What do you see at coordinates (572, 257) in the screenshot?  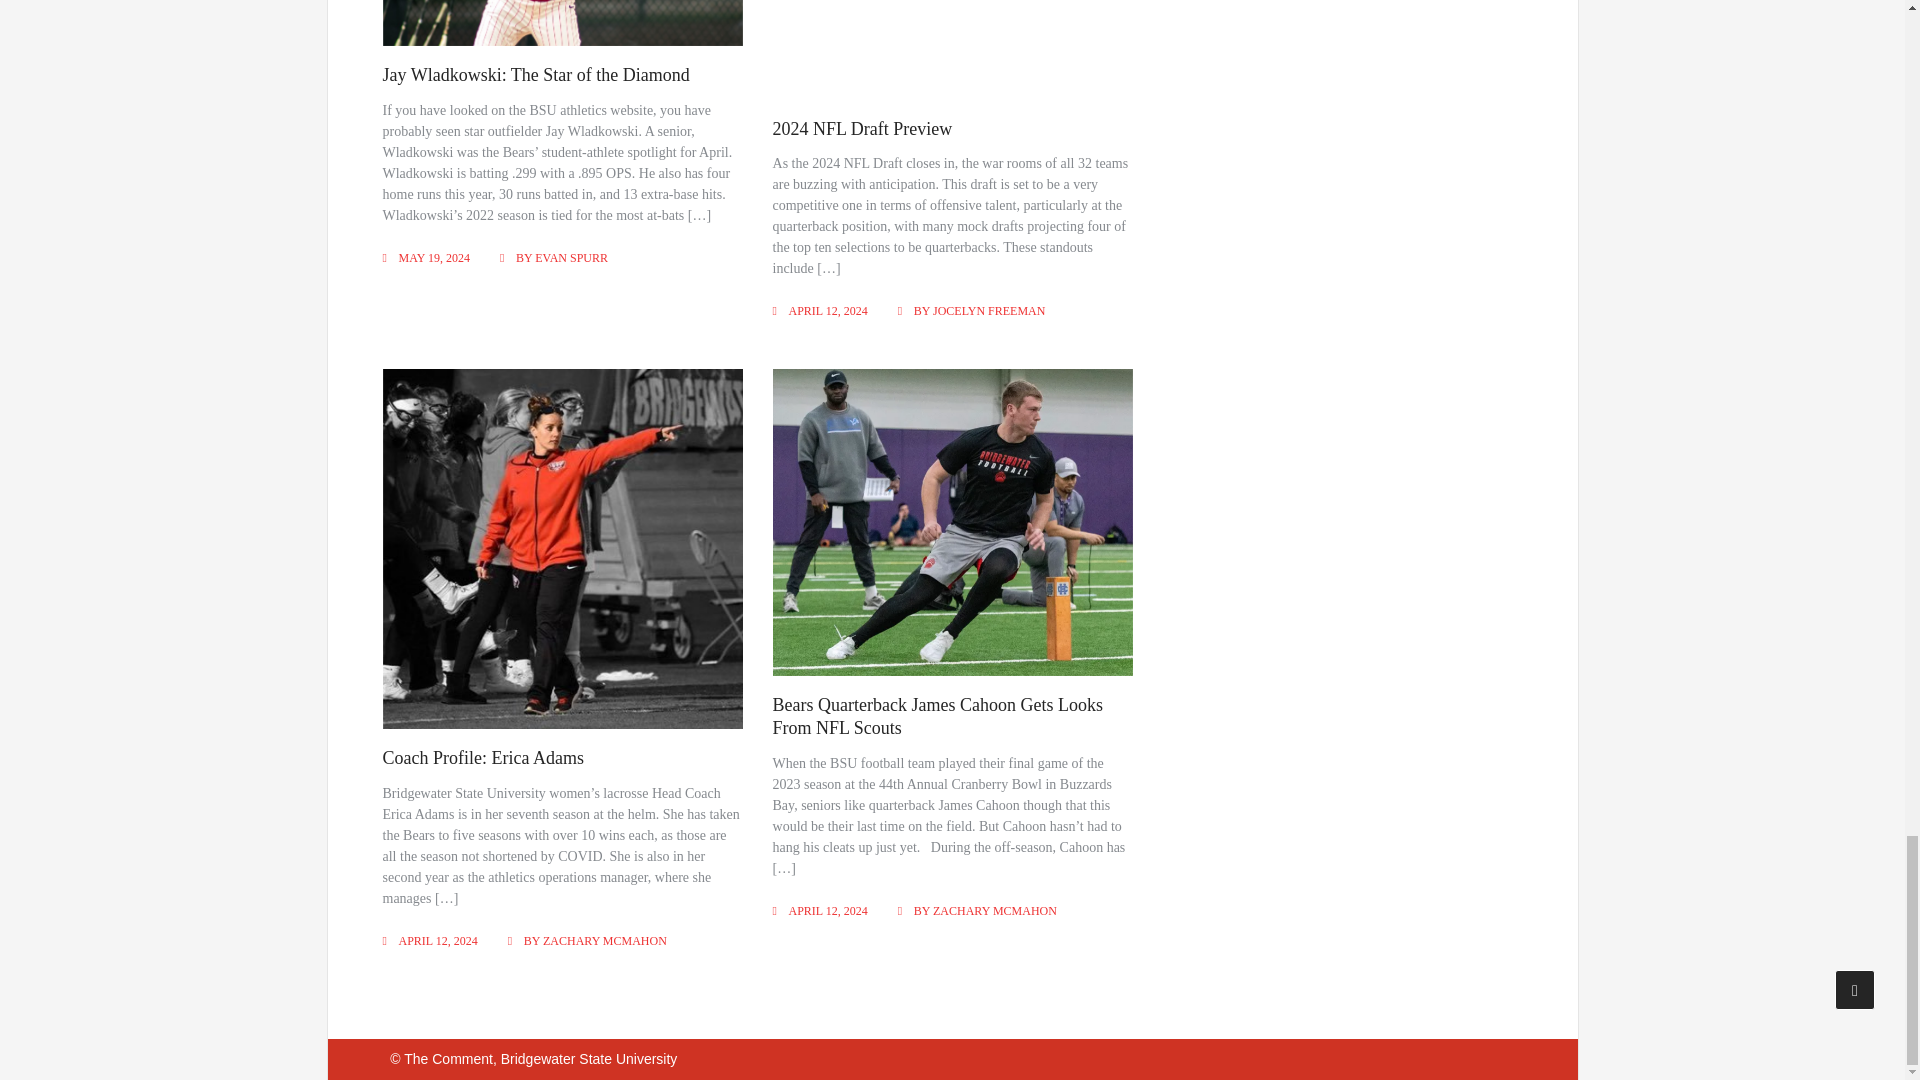 I see `EVAN SPURR` at bounding box center [572, 257].